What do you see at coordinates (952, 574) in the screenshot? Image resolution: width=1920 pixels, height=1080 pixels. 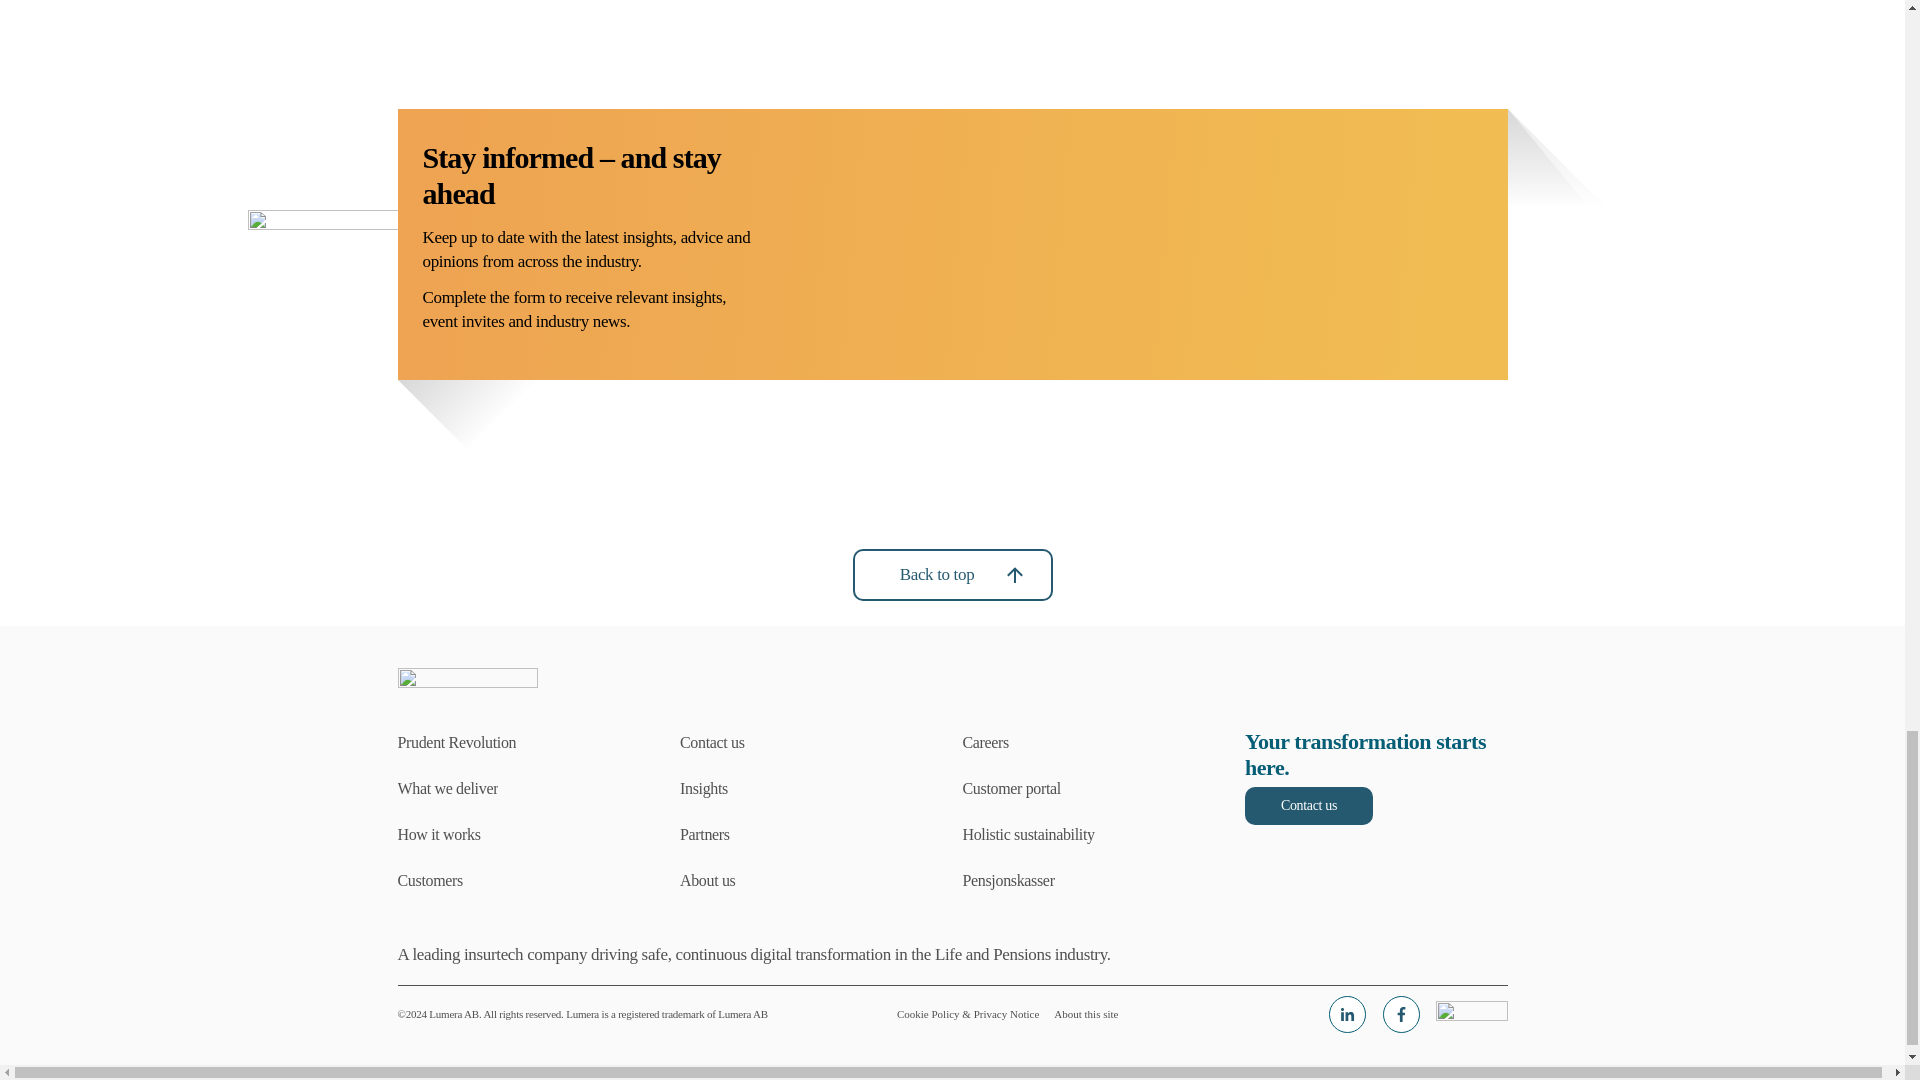 I see `Back to top` at bounding box center [952, 574].